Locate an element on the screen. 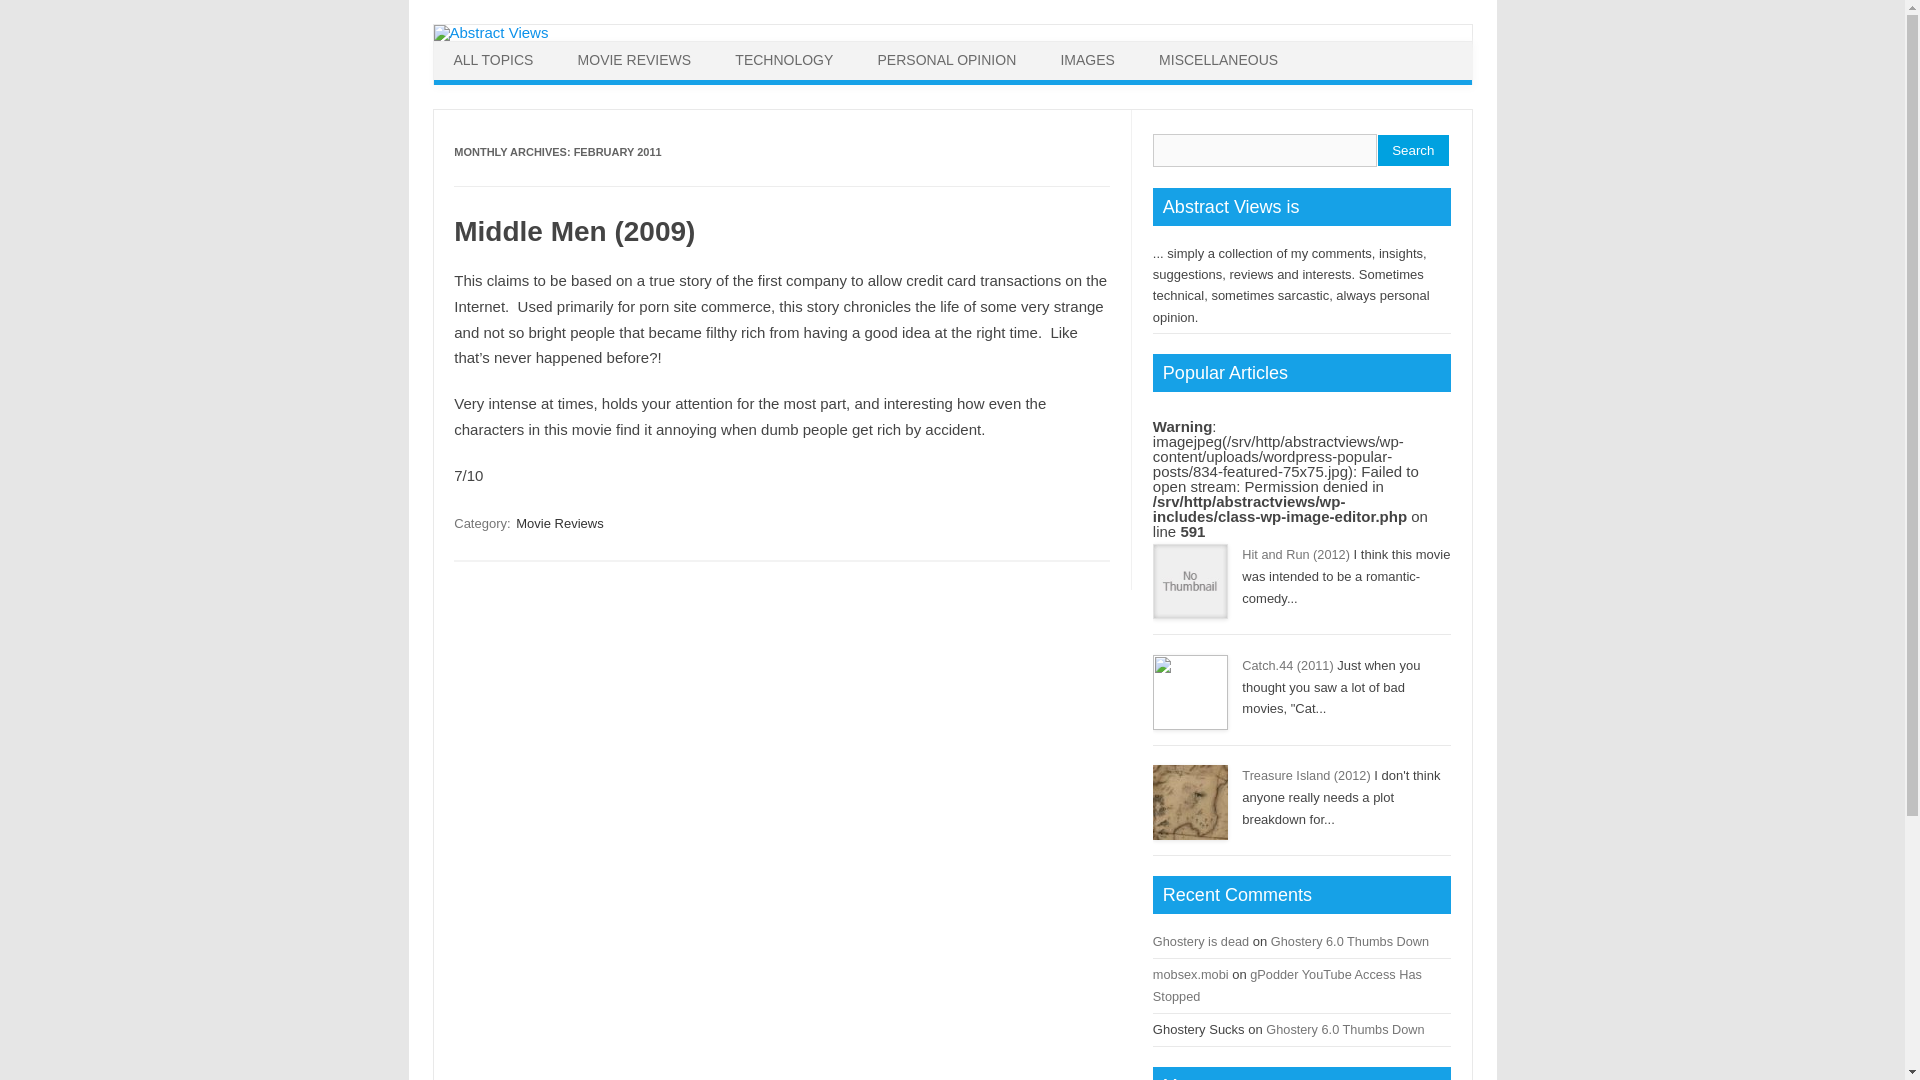  Ghostery is dead is located at coordinates (1201, 942).